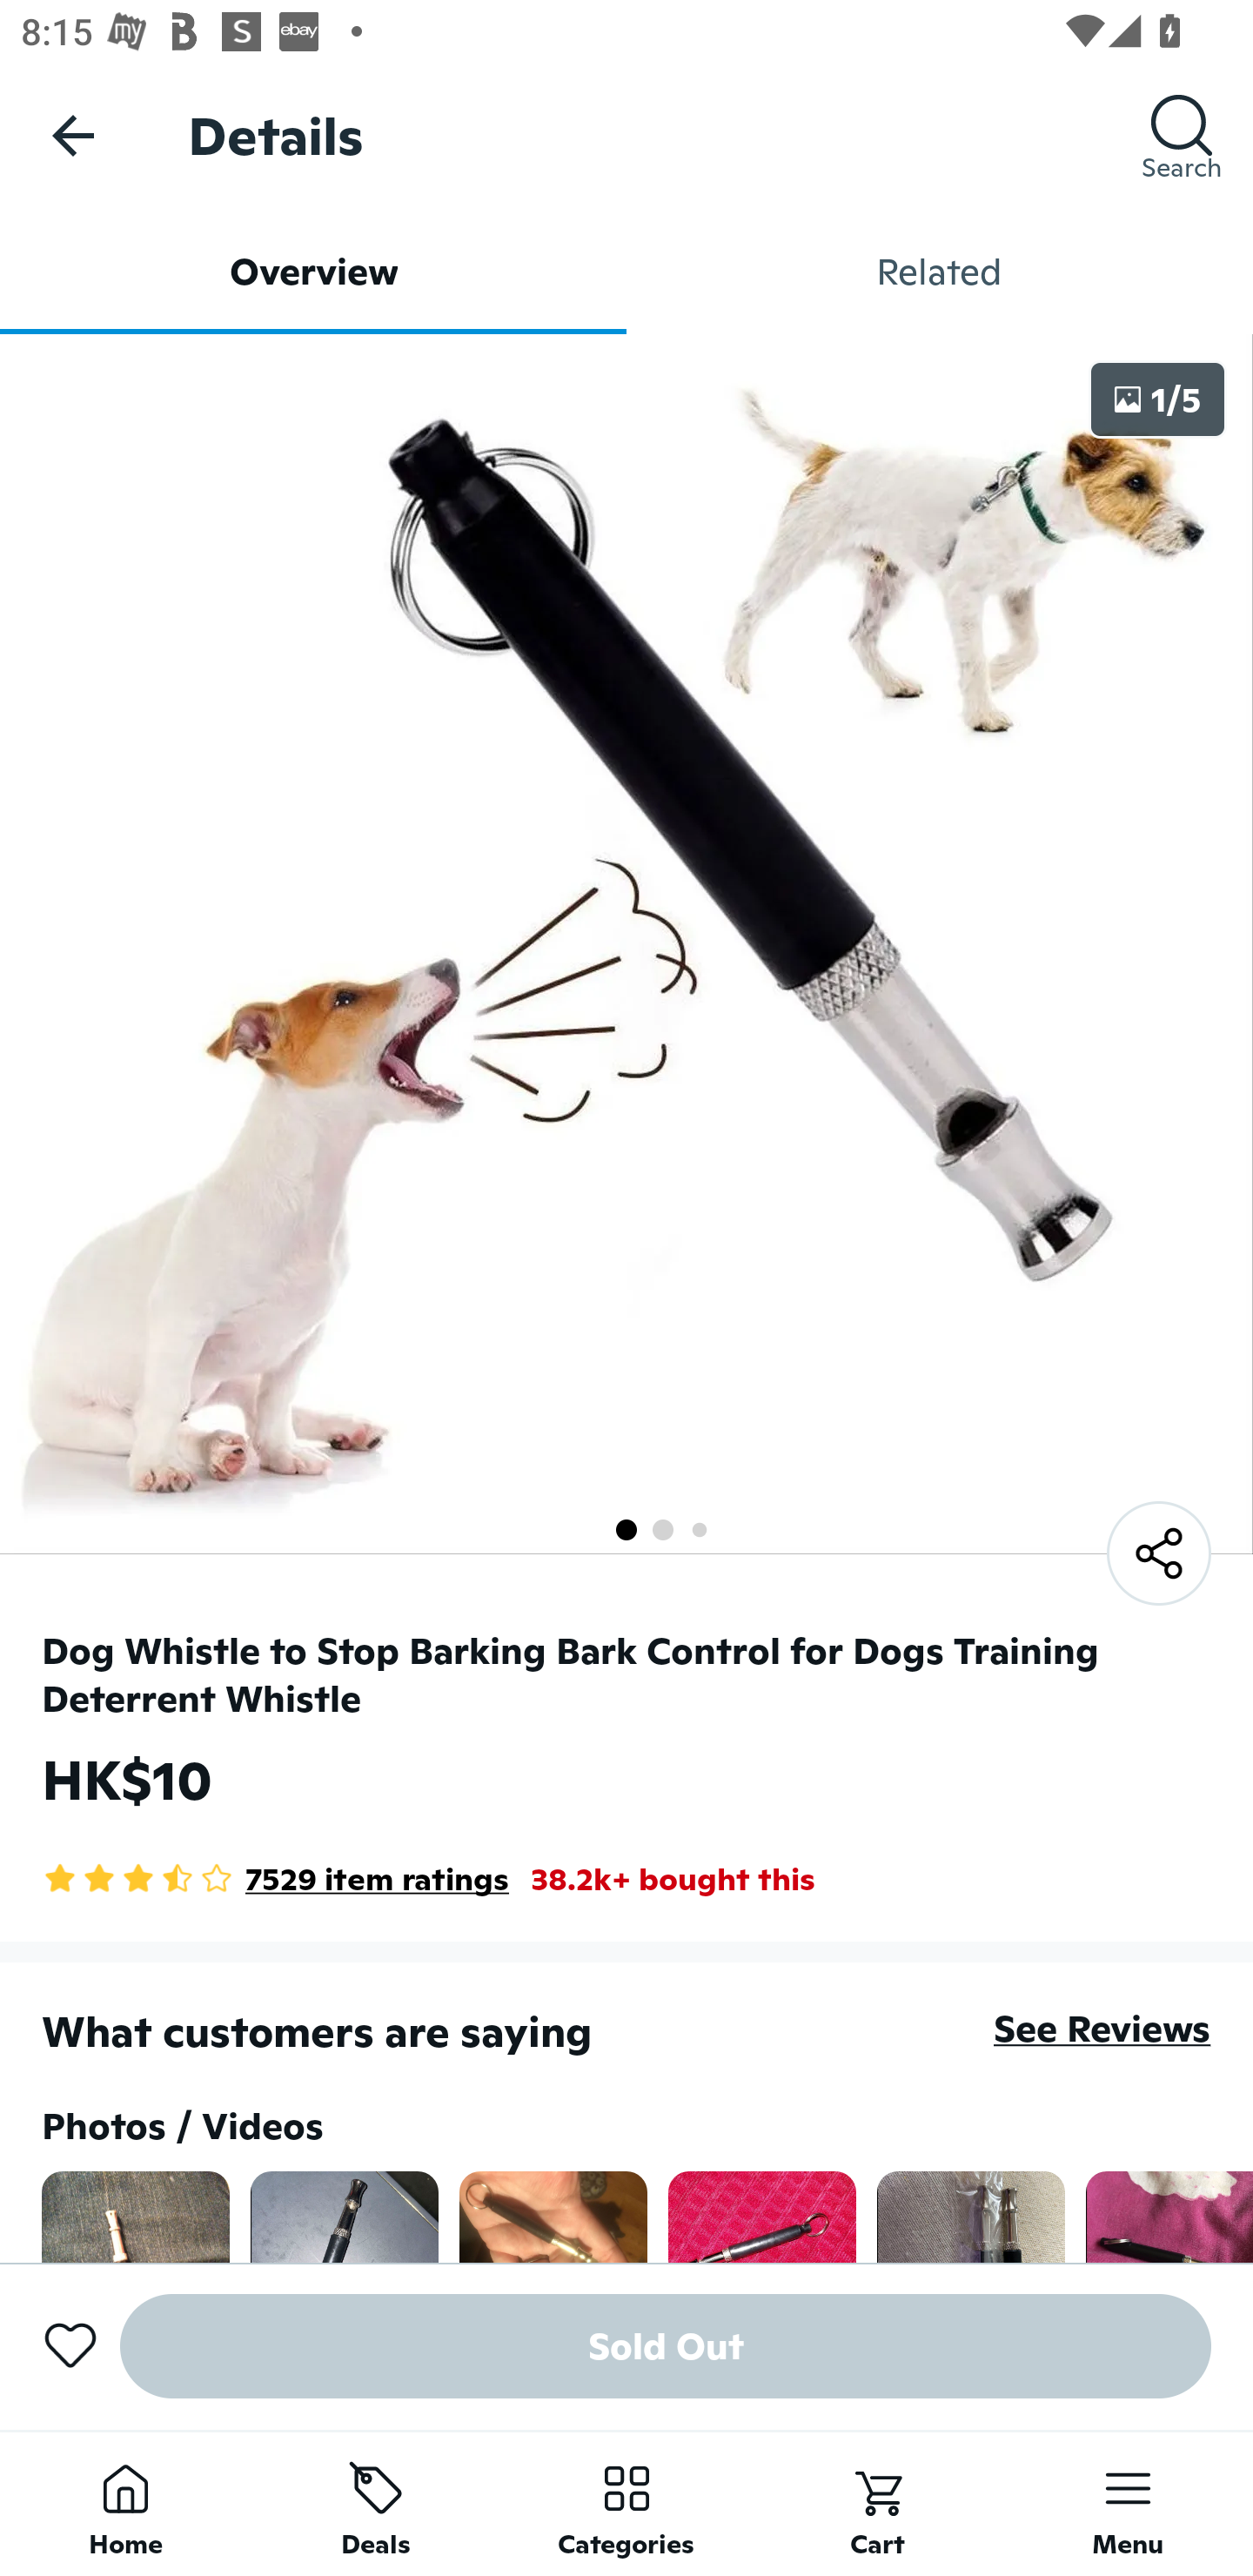 This screenshot has height=2576, width=1253. Describe the element at coordinates (376, 2503) in the screenshot. I see `Deals` at that location.